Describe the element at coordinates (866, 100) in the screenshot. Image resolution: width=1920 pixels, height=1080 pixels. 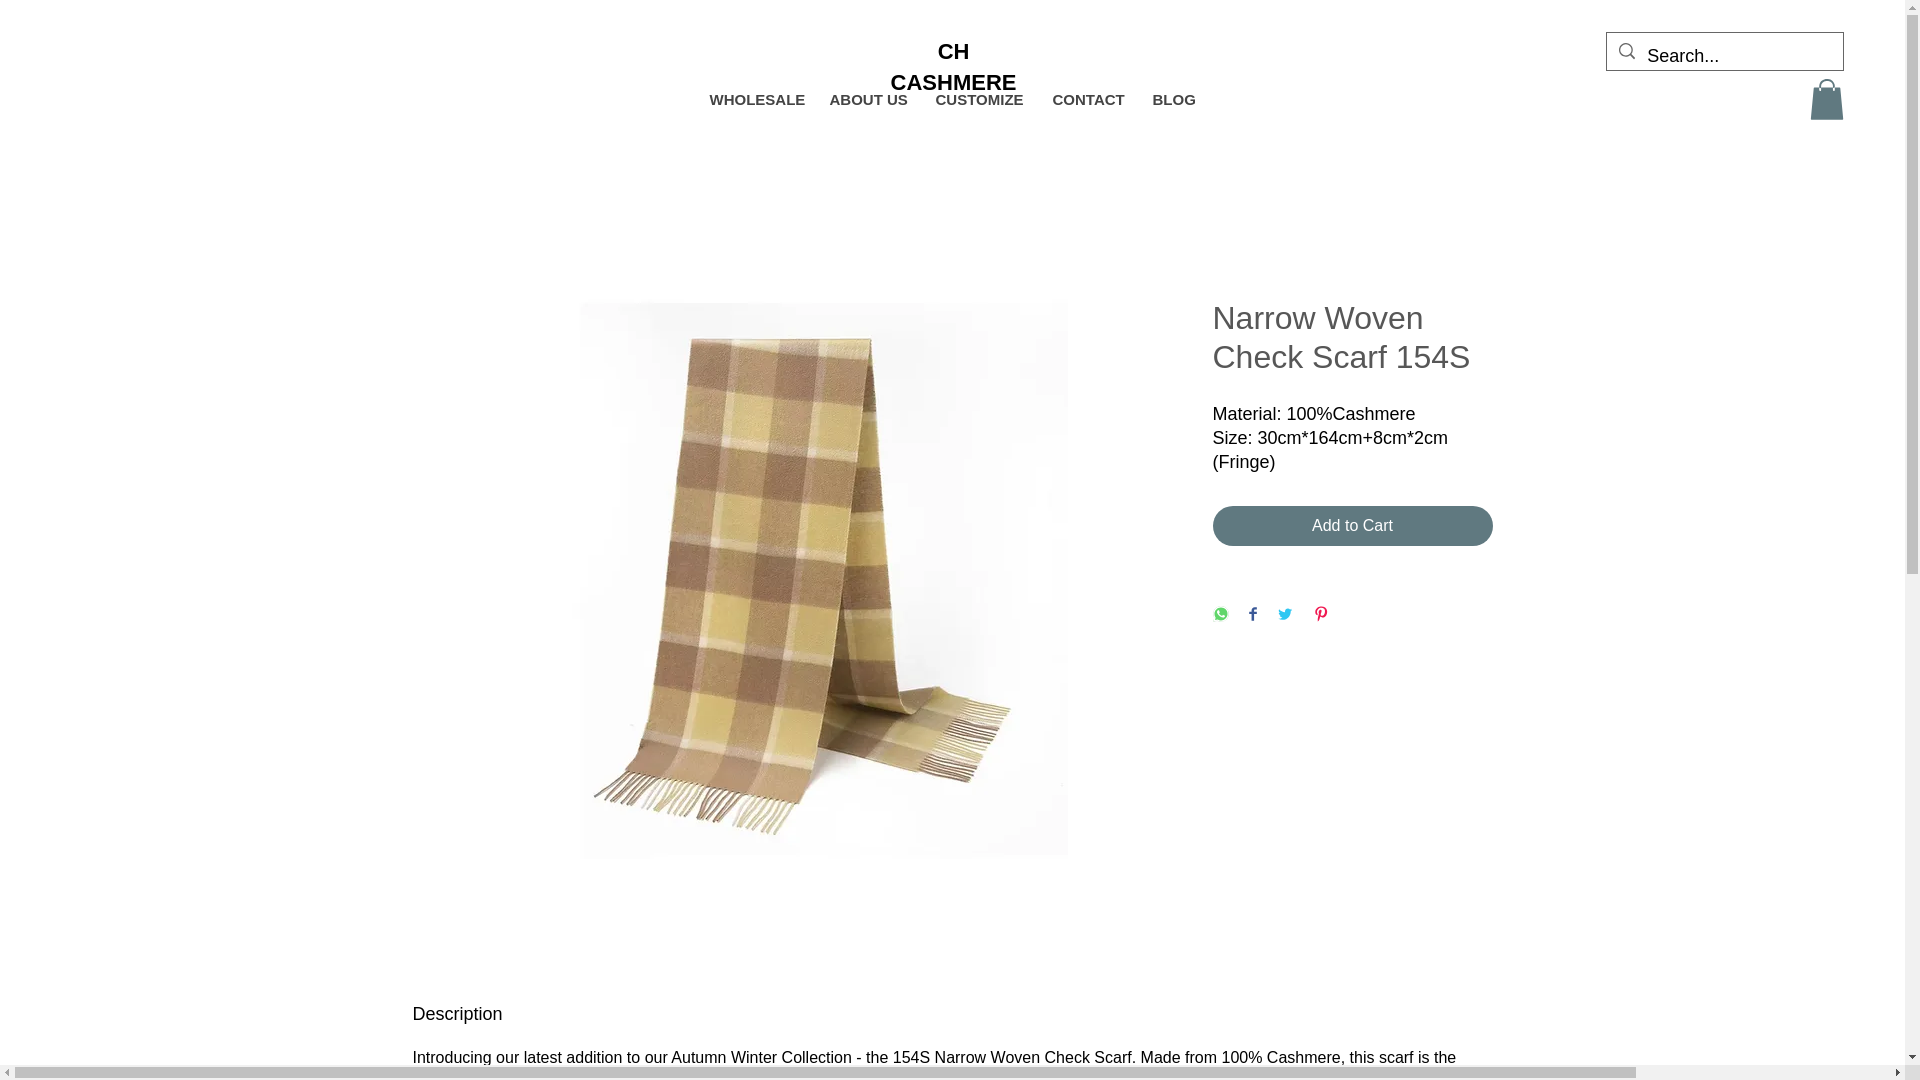
I see `ABOUT US` at that location.